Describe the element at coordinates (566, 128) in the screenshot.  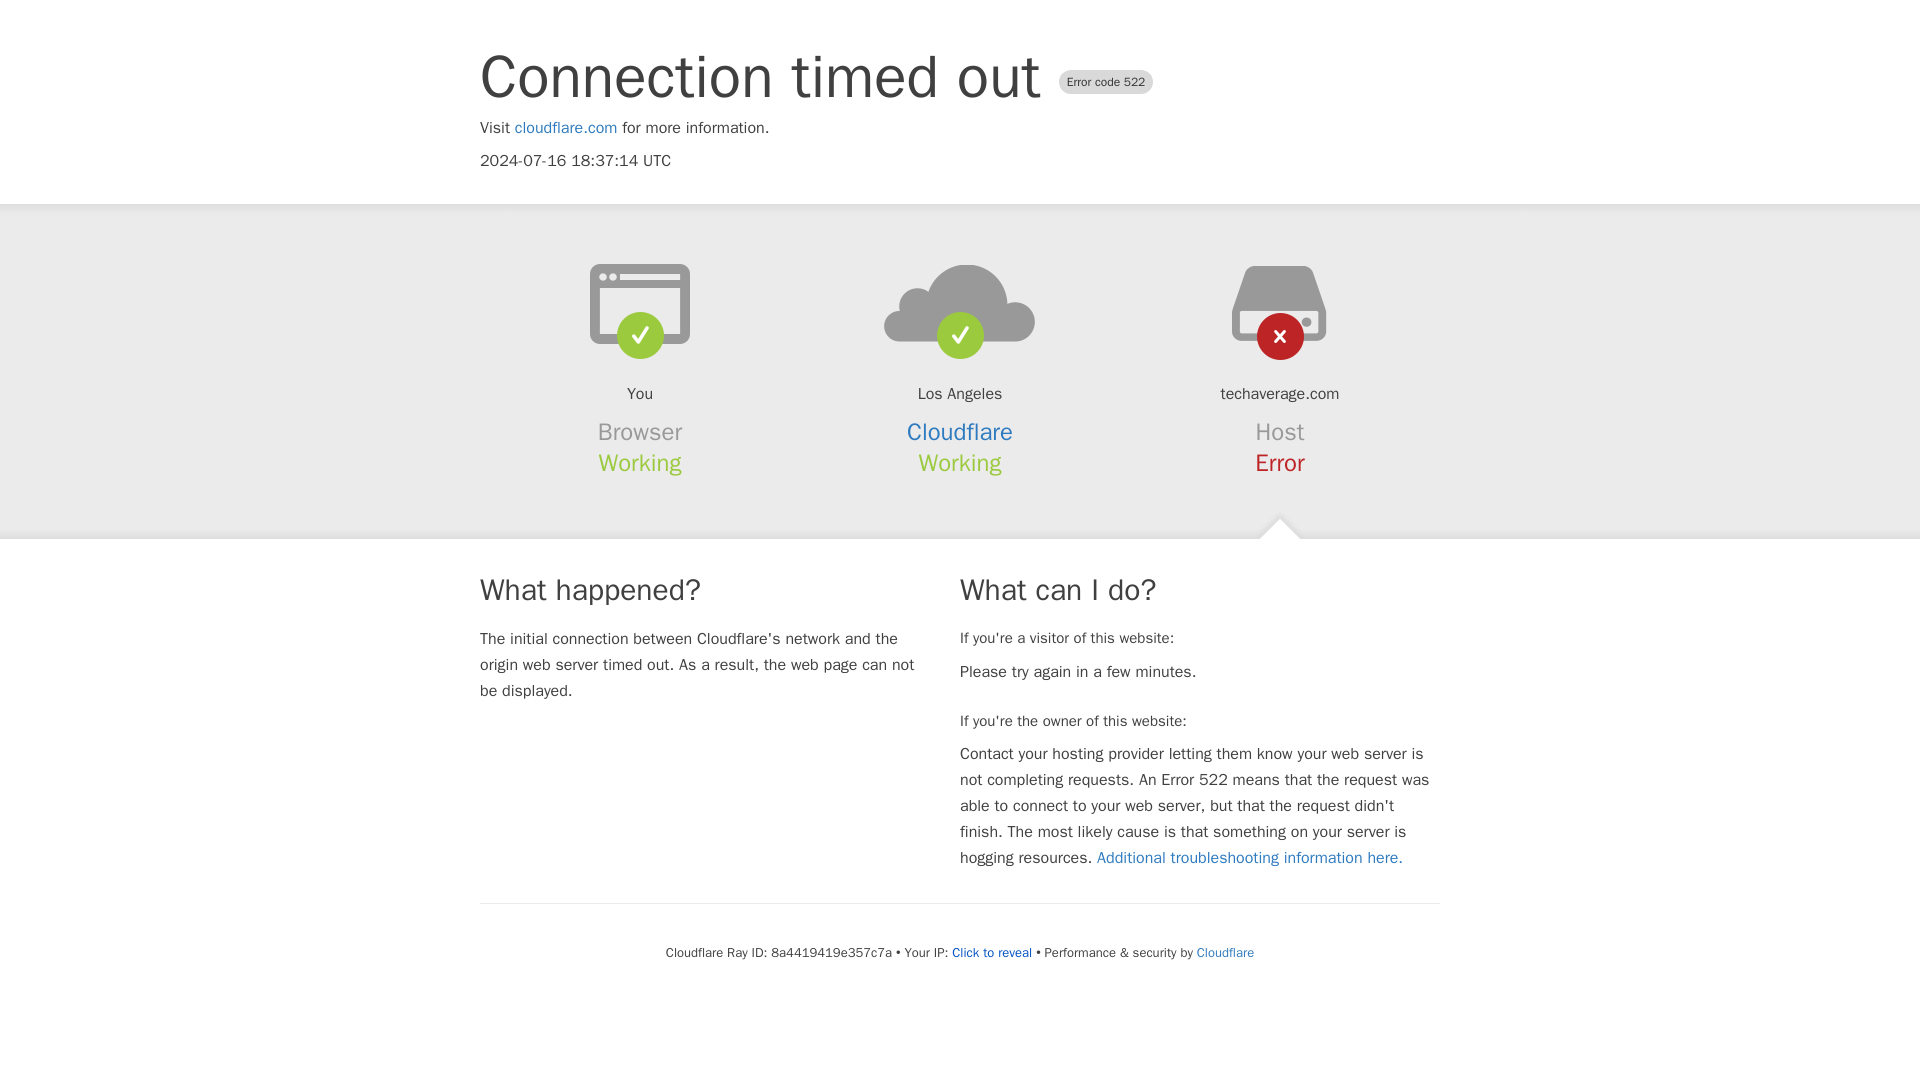
I see `cloudflare.com` at that location.